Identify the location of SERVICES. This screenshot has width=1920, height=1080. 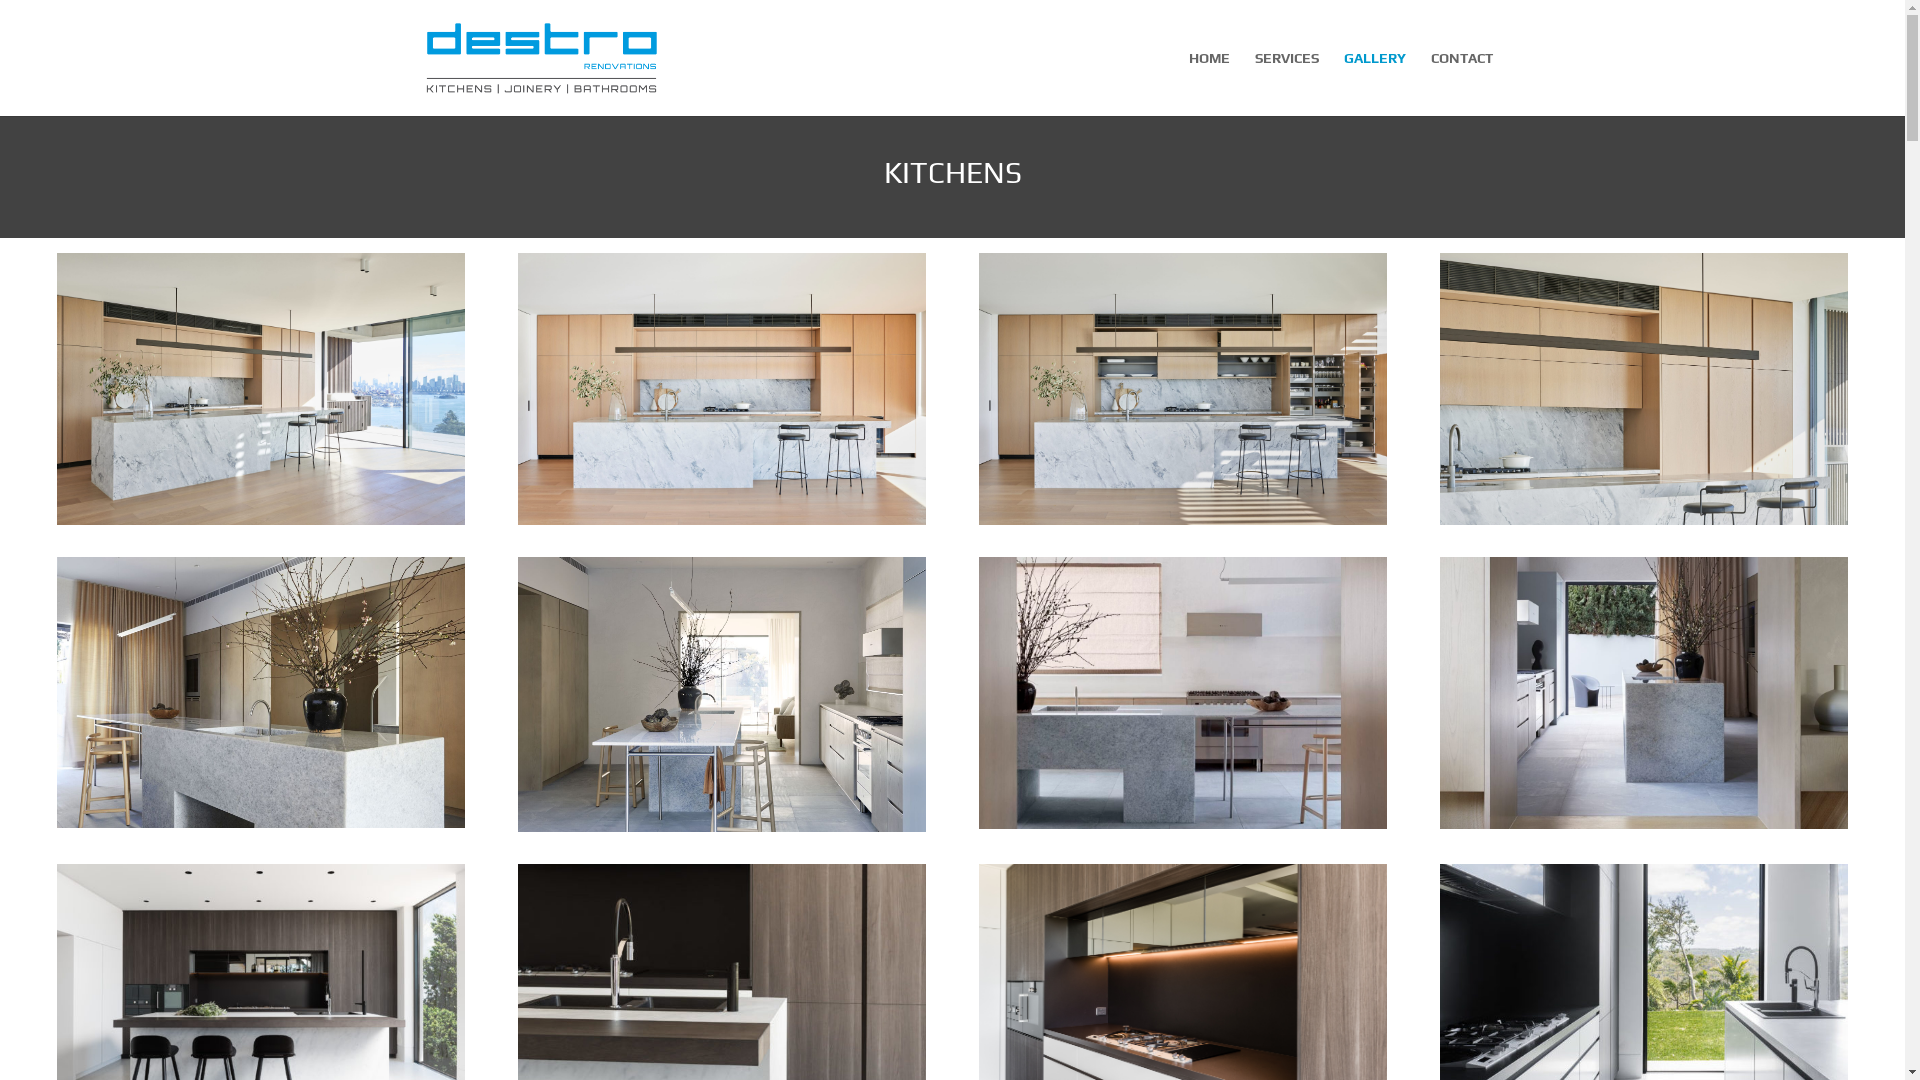
(1286, 84).